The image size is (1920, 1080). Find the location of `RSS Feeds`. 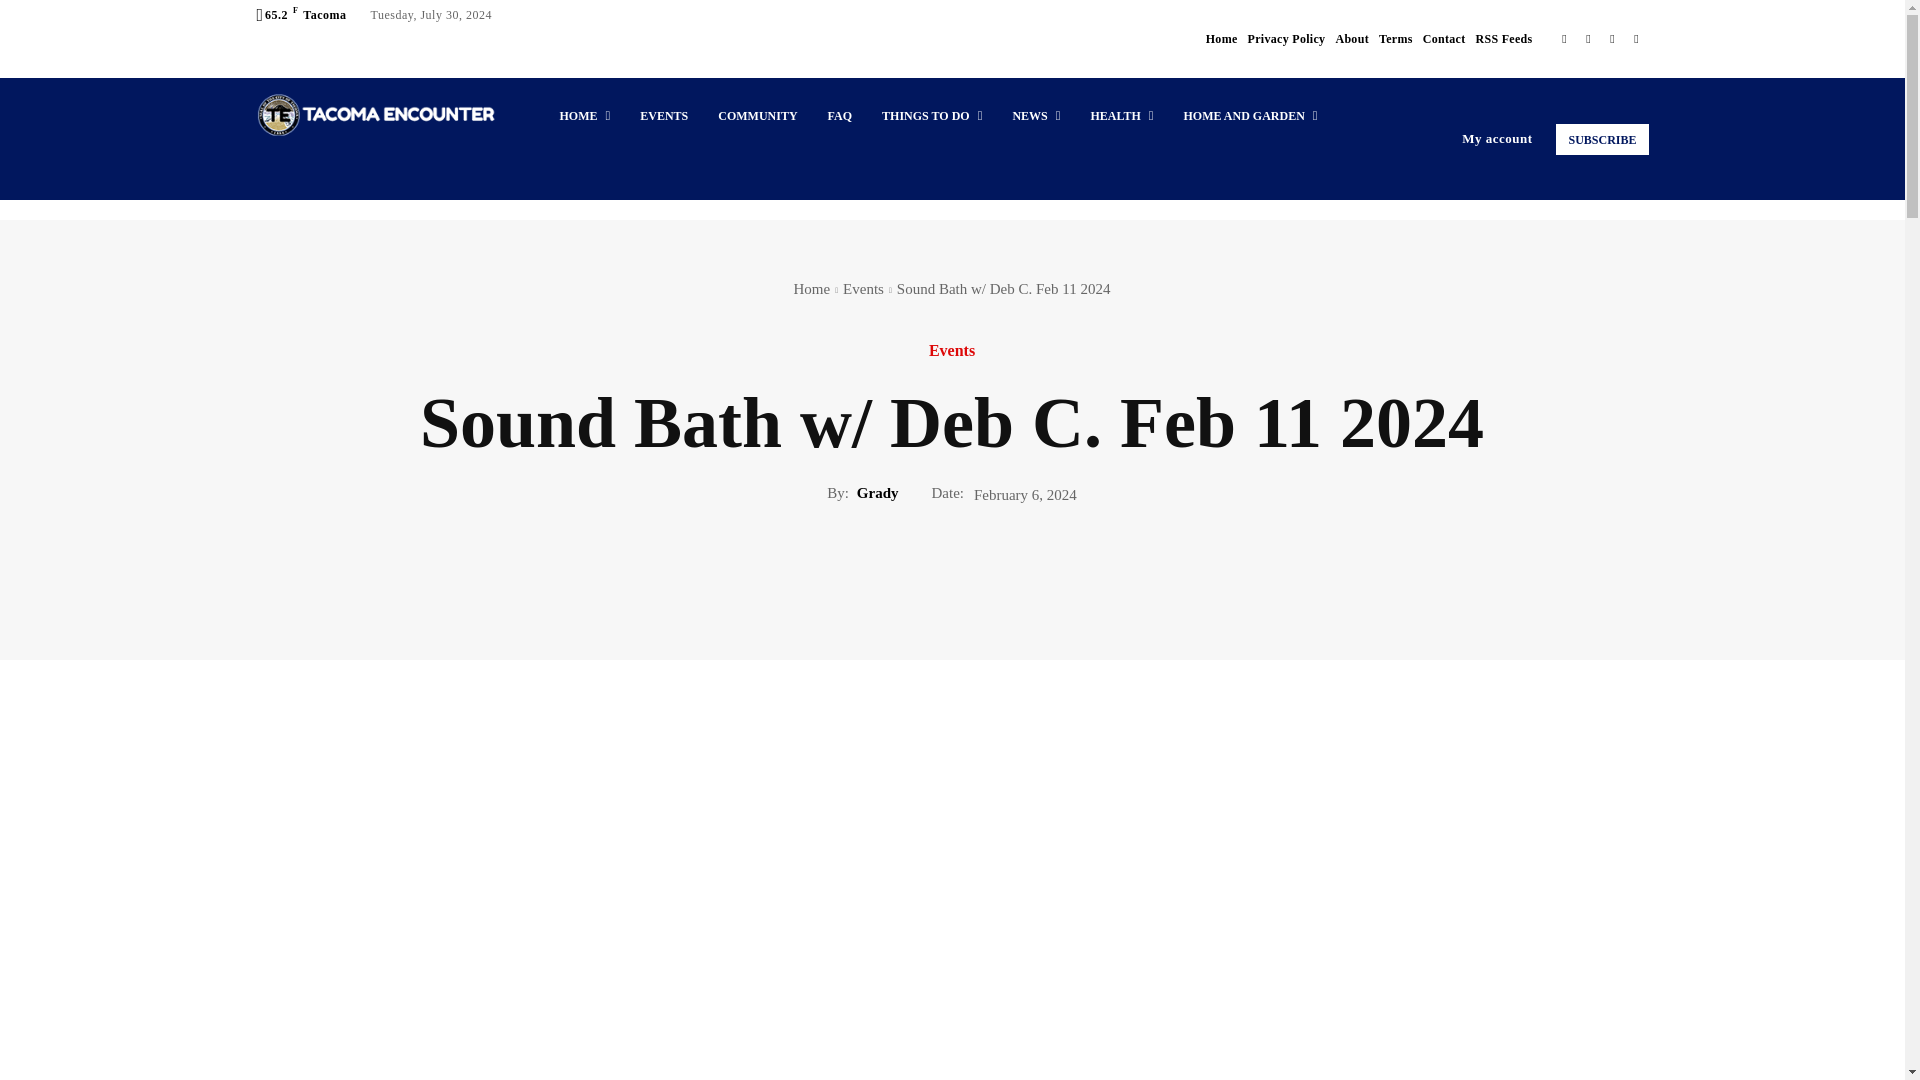

RSS Feeds is located at coordinates (1503, 38).